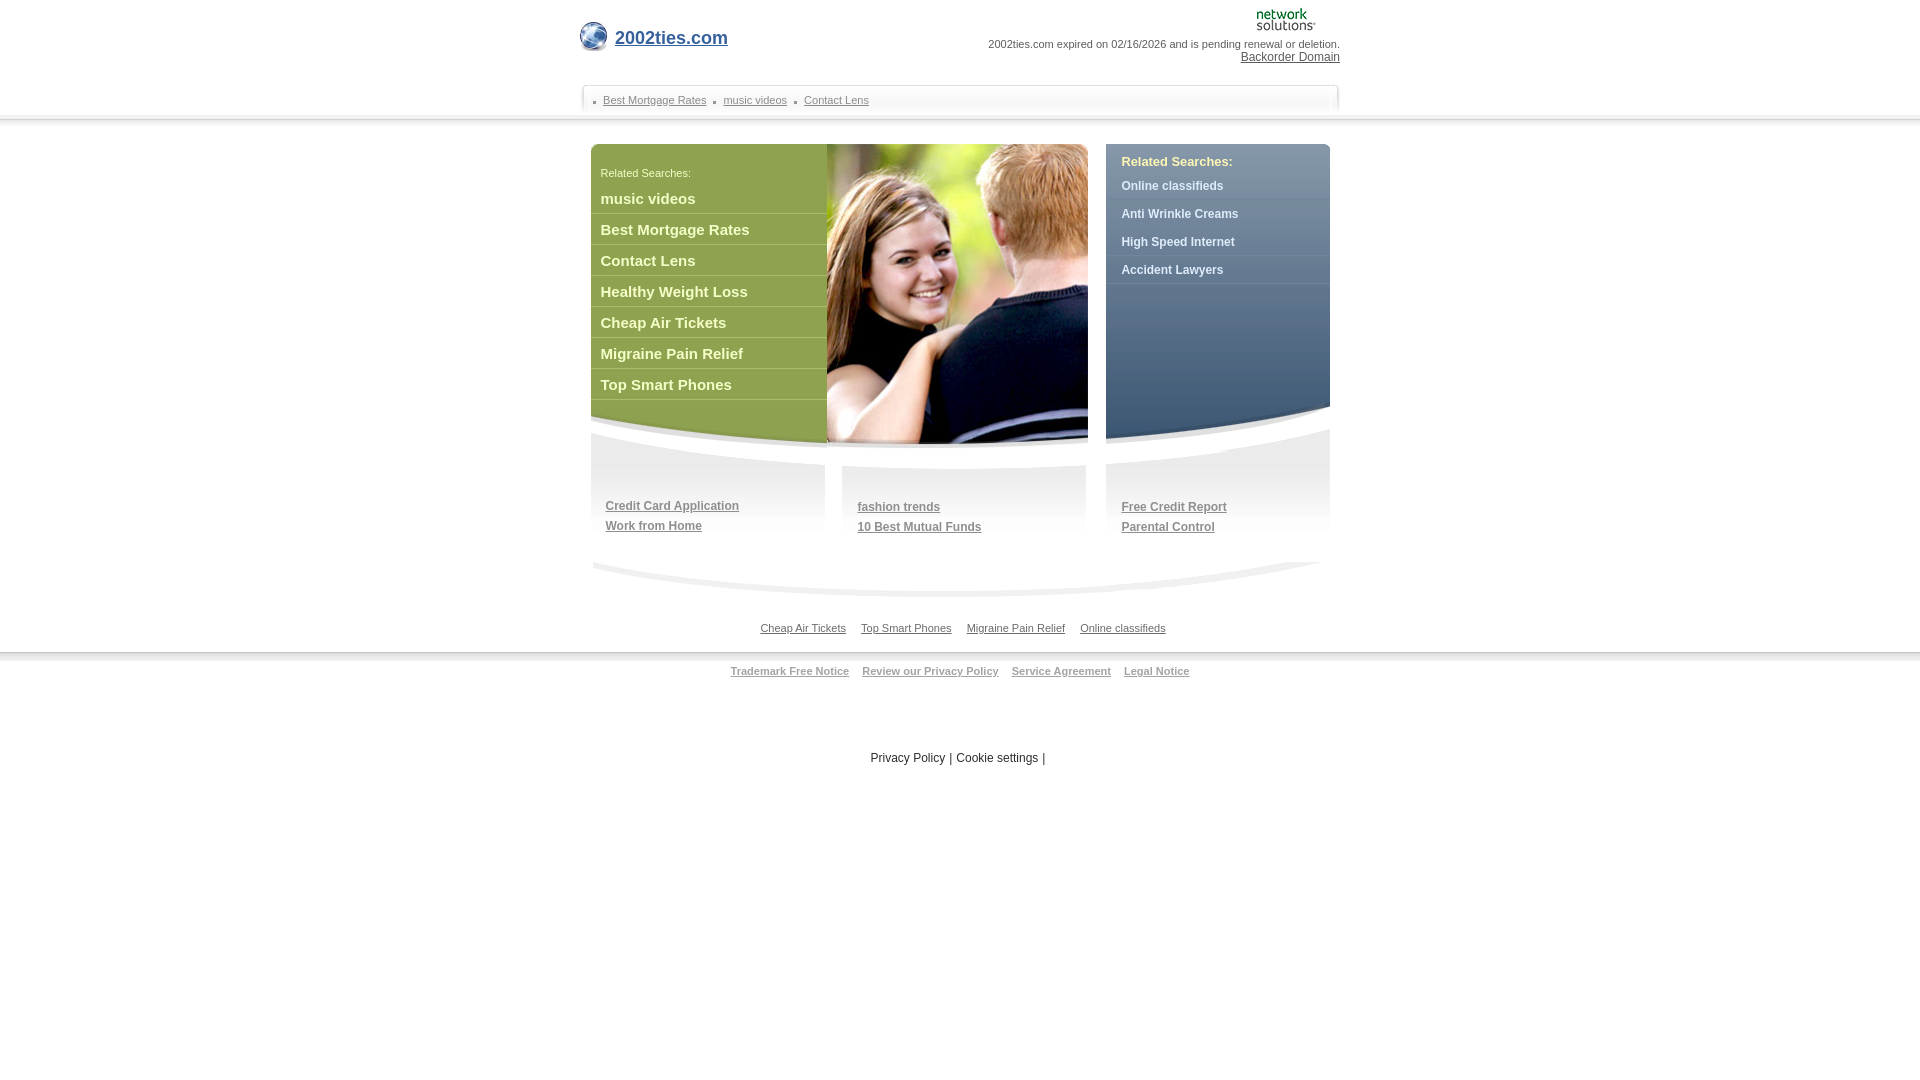 Image resolution: width=1920 pixels, height=1080 pixels. I want to click on Online classifieds, so click(1218, 186).